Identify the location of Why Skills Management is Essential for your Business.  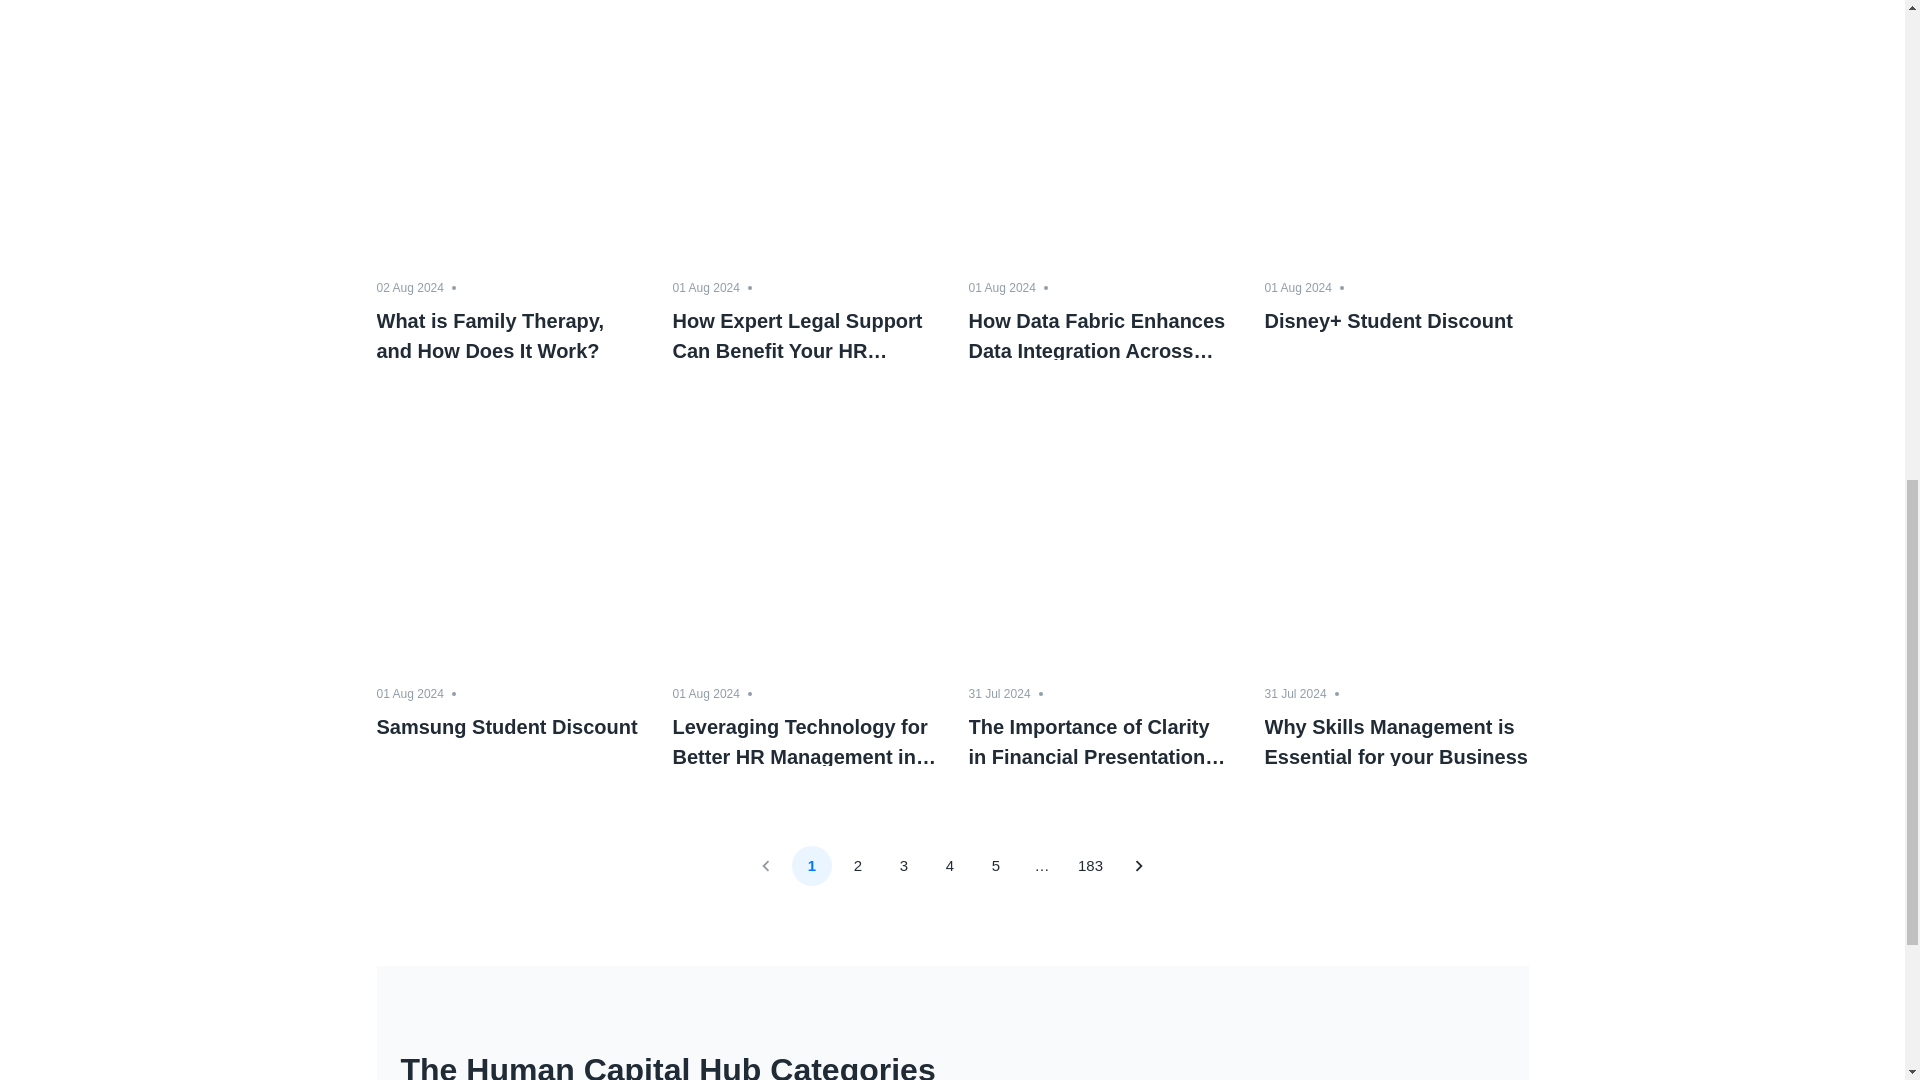
(1396, 738).